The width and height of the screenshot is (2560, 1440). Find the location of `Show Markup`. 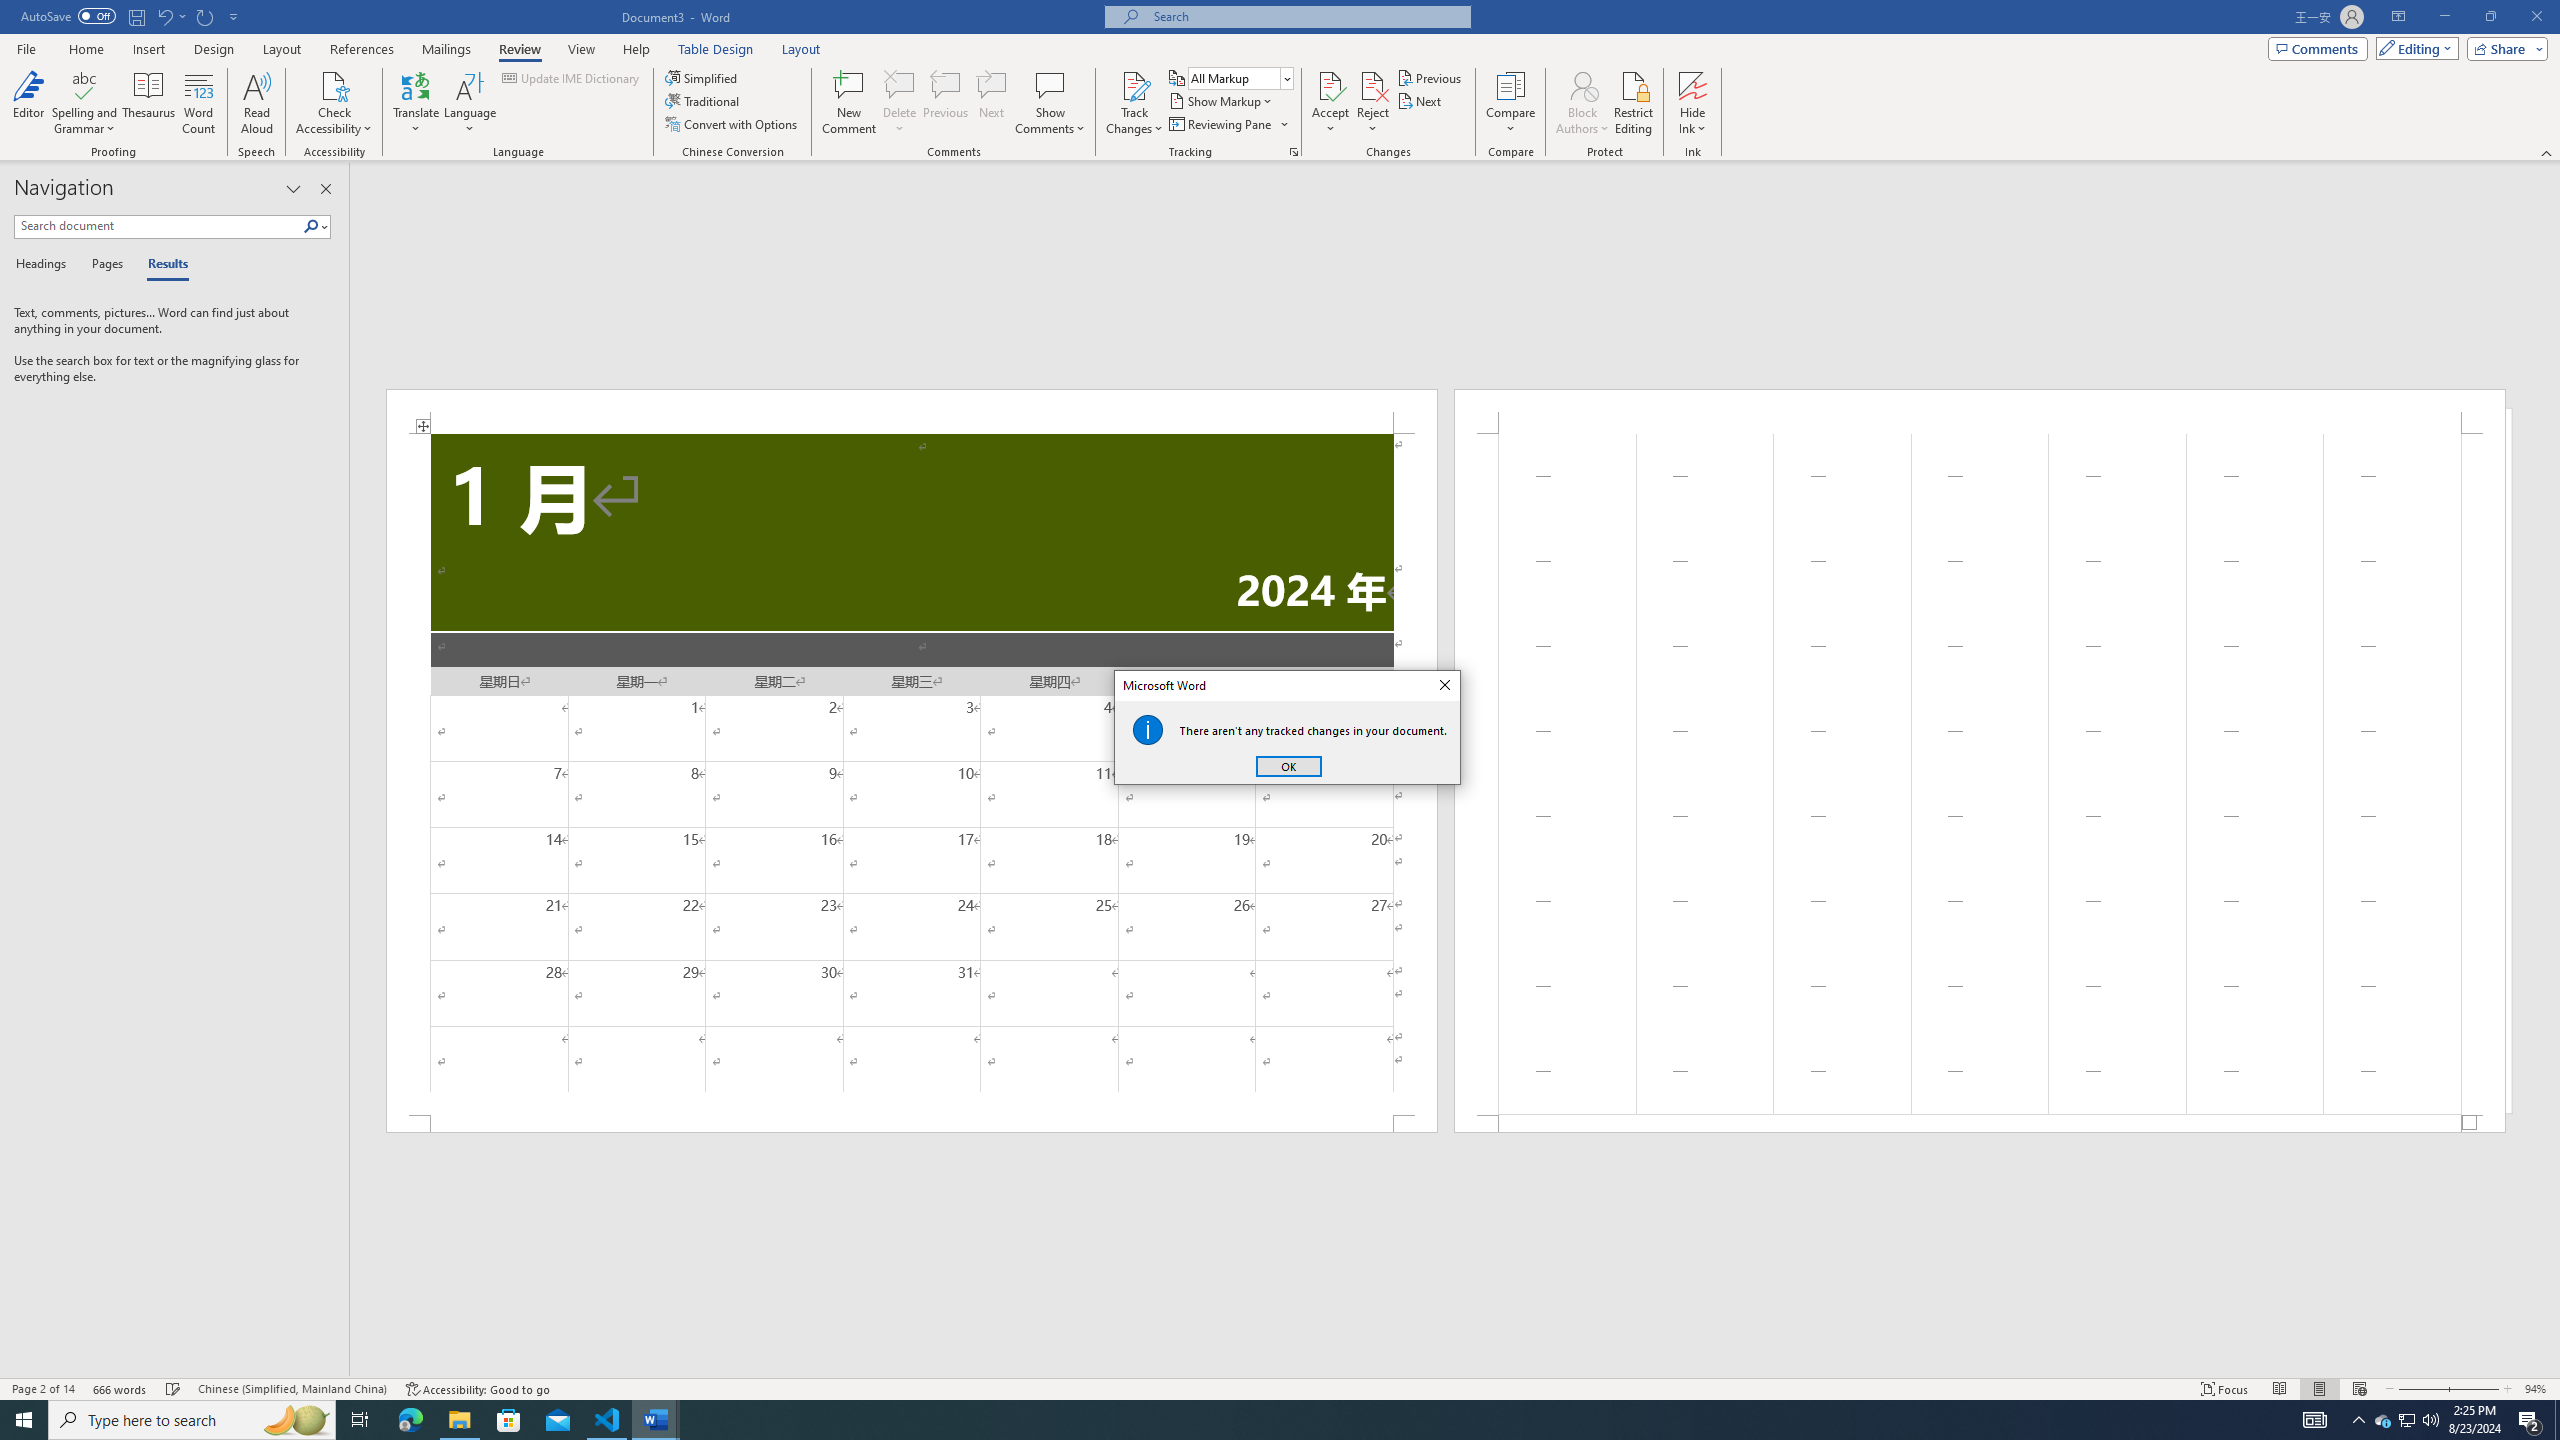

Show Markup is located at coordinates (1222, 100).